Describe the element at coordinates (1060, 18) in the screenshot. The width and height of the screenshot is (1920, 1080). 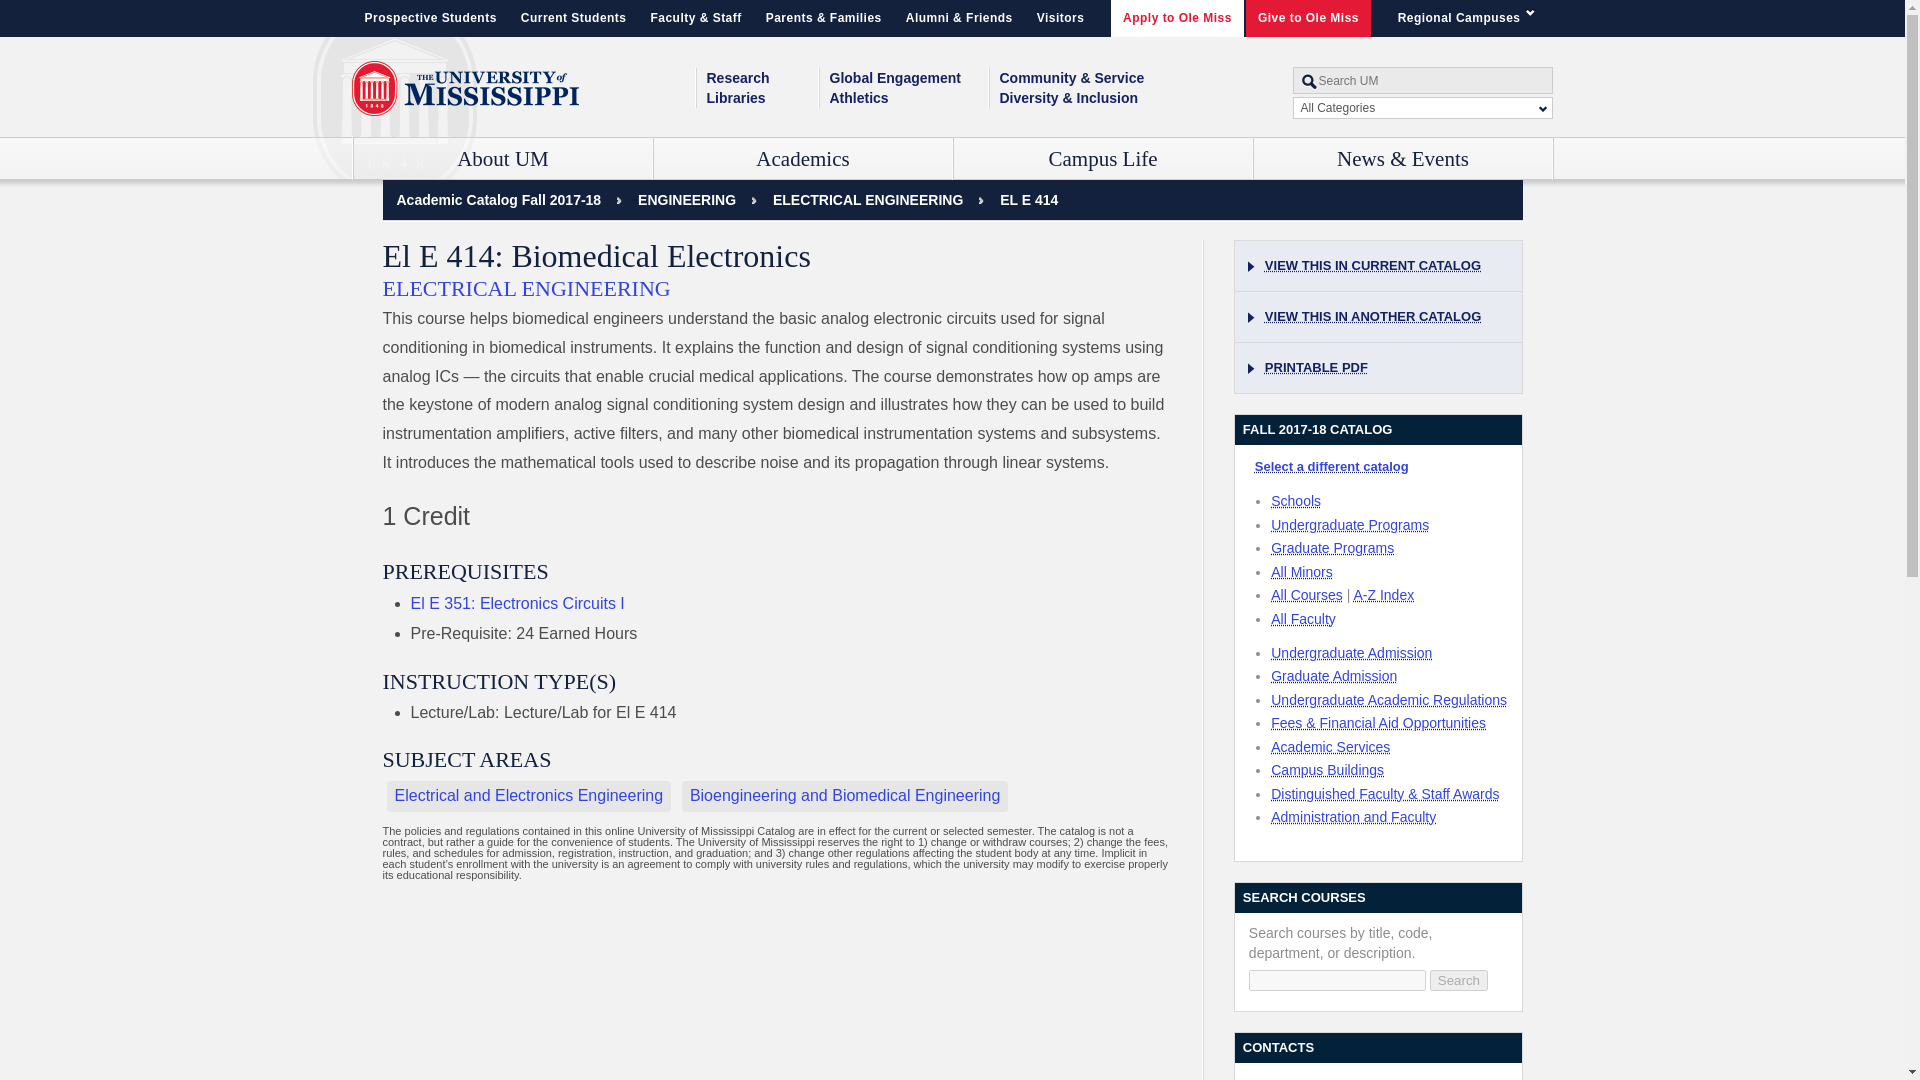
I see `Visitors` at that location.